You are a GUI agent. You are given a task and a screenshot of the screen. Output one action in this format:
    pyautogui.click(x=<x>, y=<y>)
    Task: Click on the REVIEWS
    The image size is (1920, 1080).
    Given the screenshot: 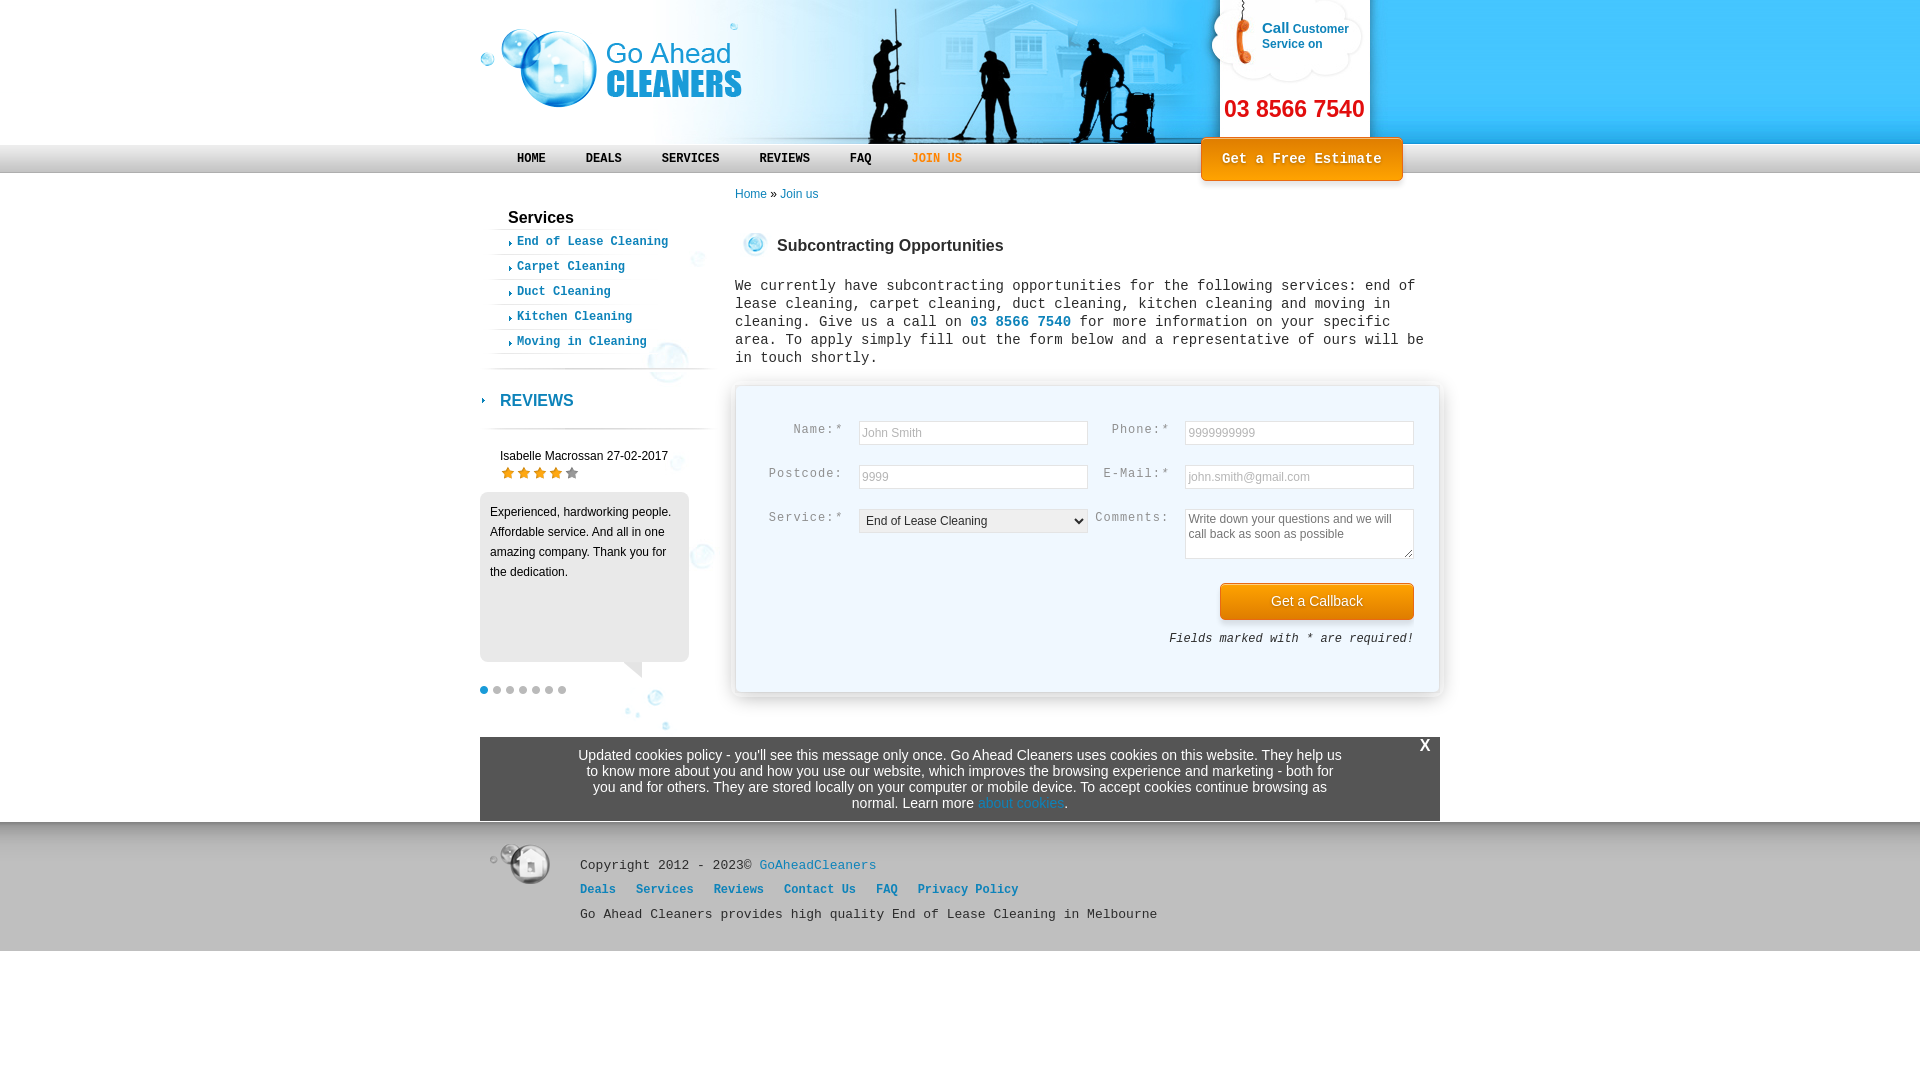 What is the action you would take?
    pyautogui.click(x=580, y=400)
    